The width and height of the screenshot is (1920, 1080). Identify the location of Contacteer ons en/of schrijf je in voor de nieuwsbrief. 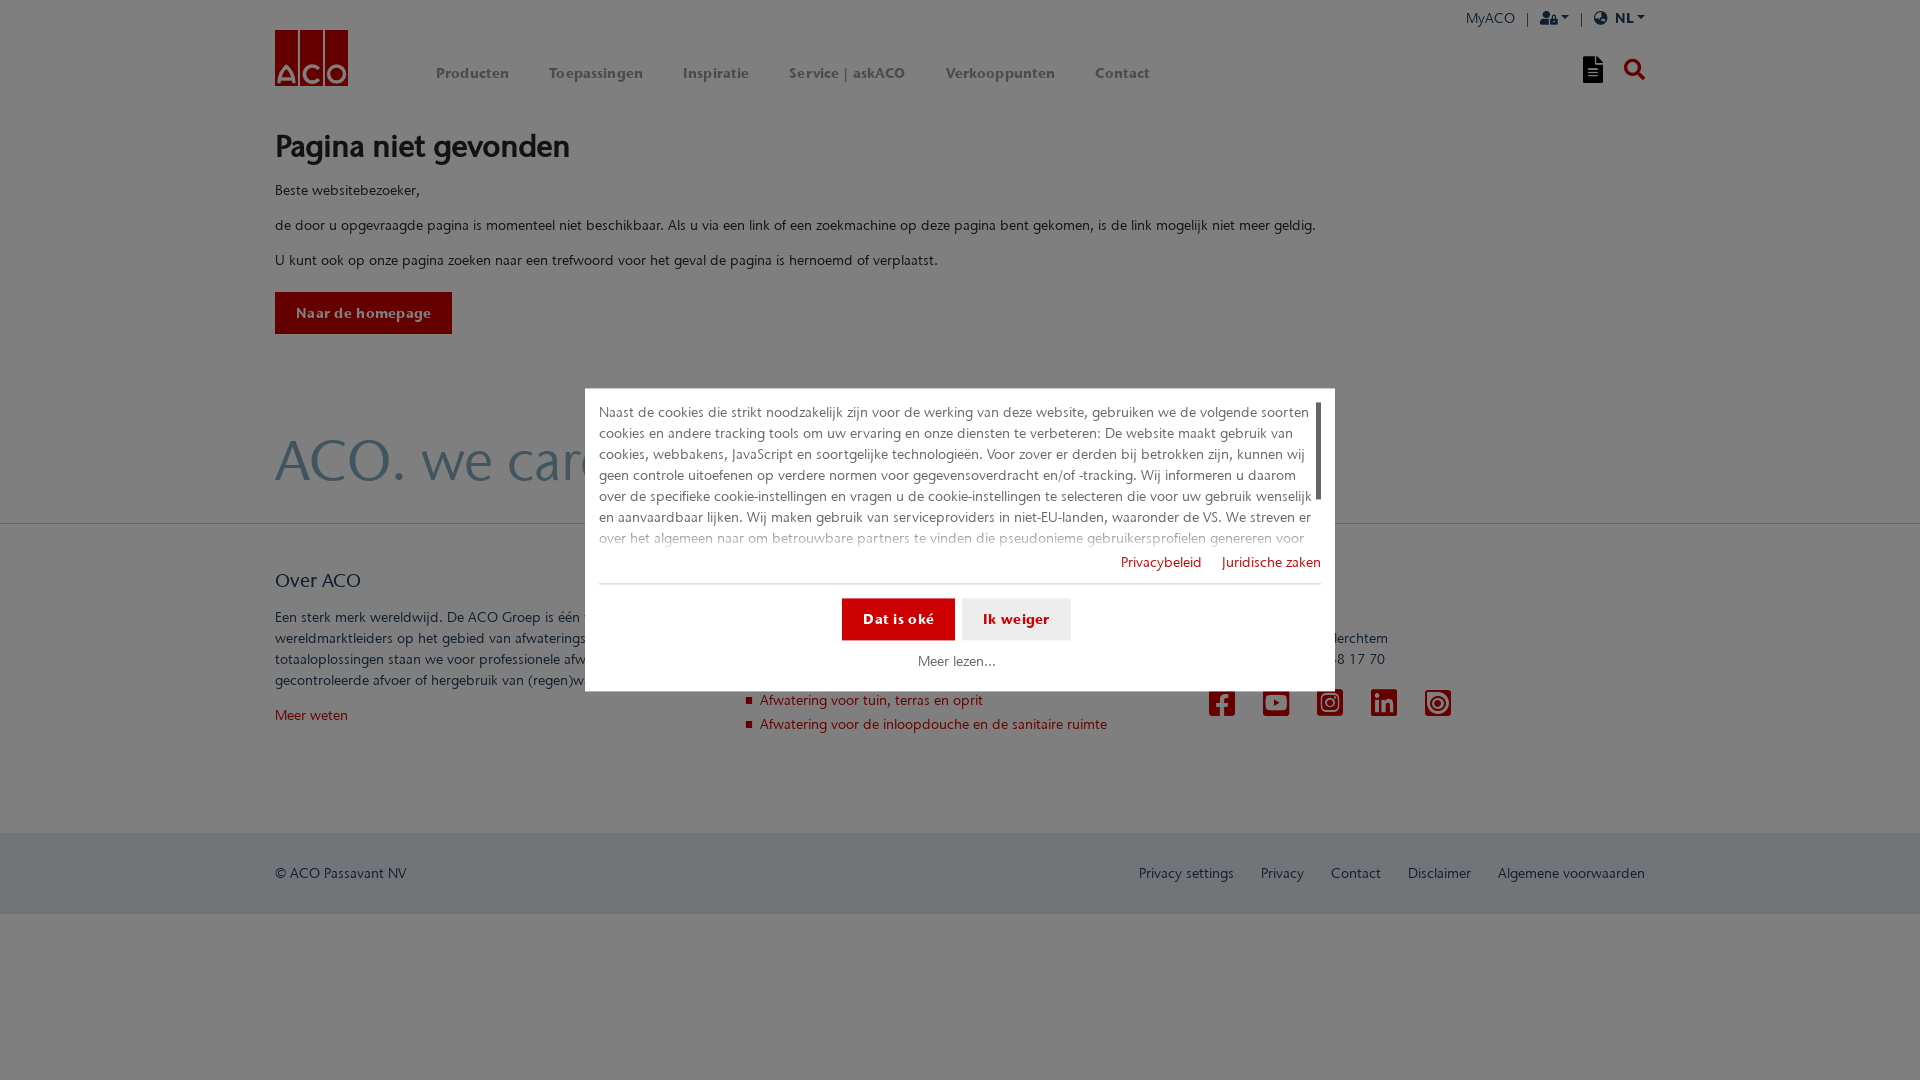
(924, 617).